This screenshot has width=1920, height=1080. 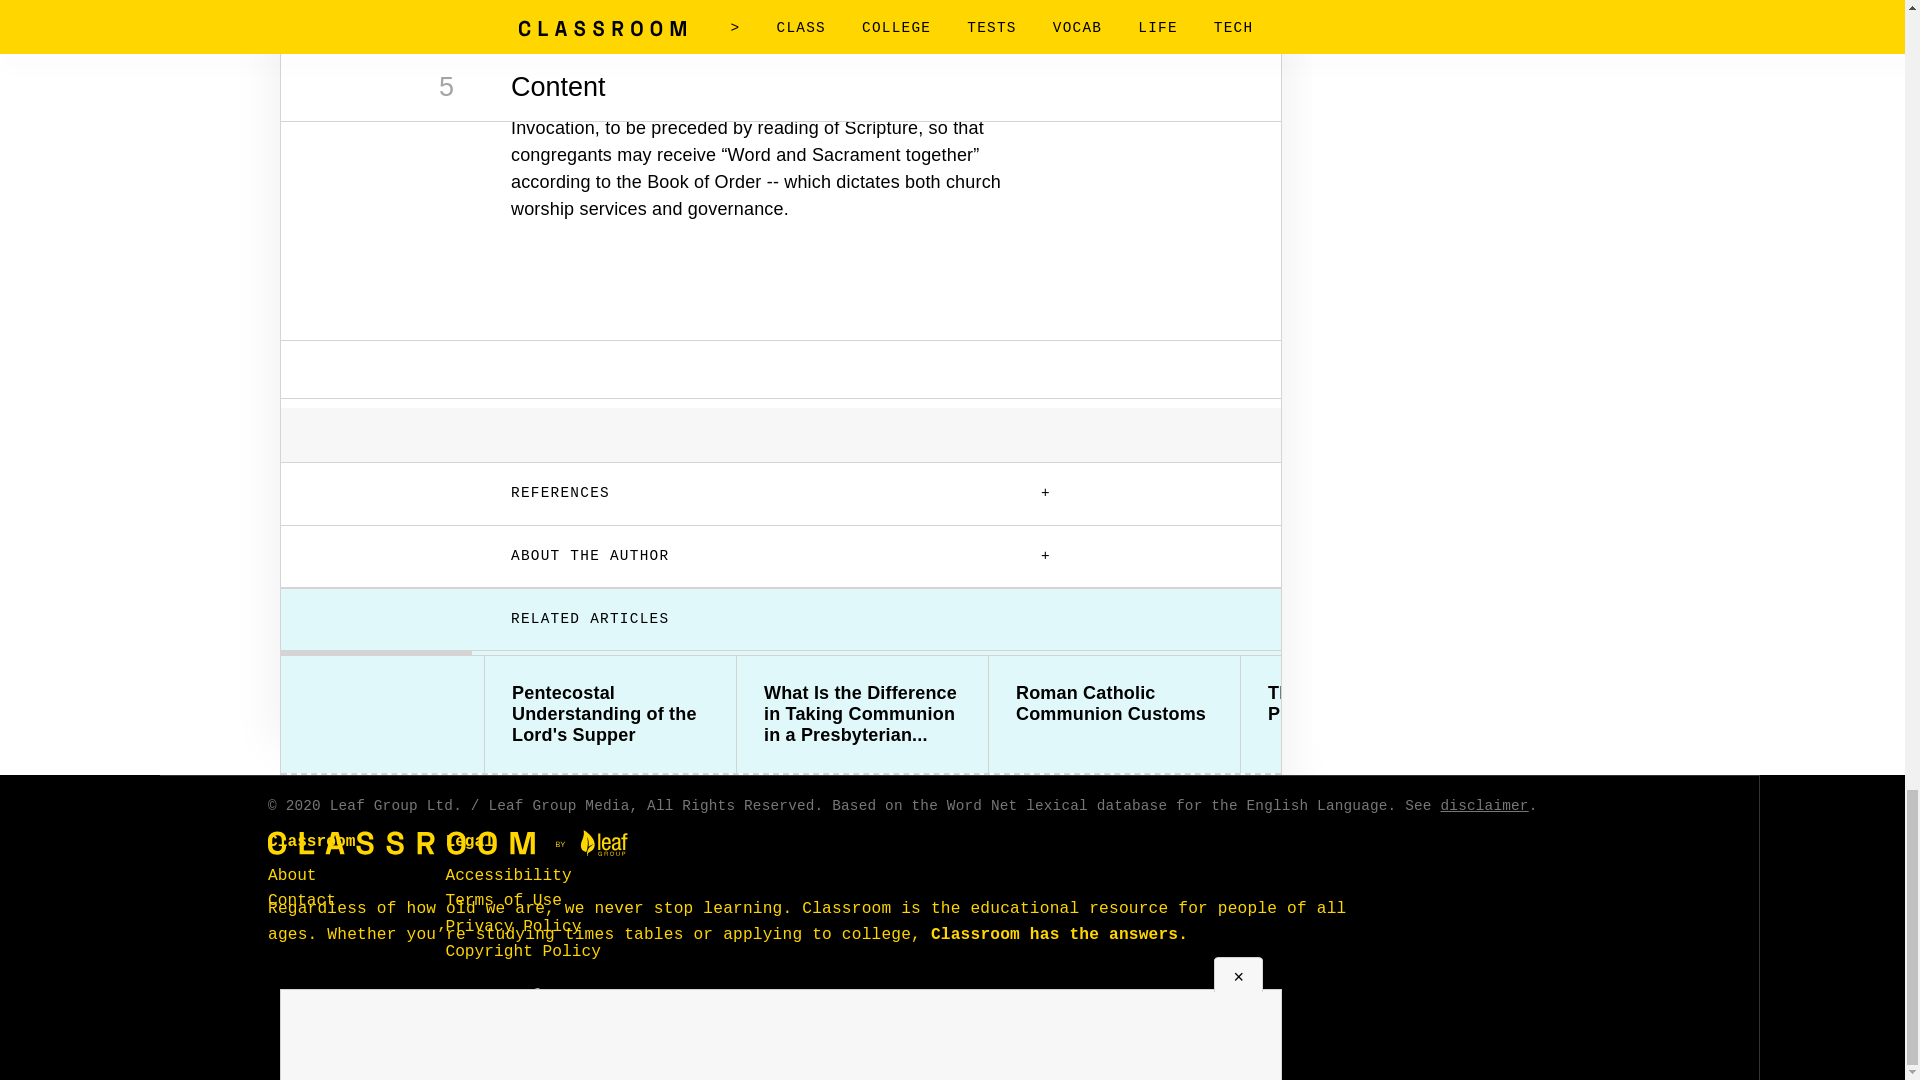 I want to click on The Episcopalian Process for a Baptism, so click(x=1366, y=703).